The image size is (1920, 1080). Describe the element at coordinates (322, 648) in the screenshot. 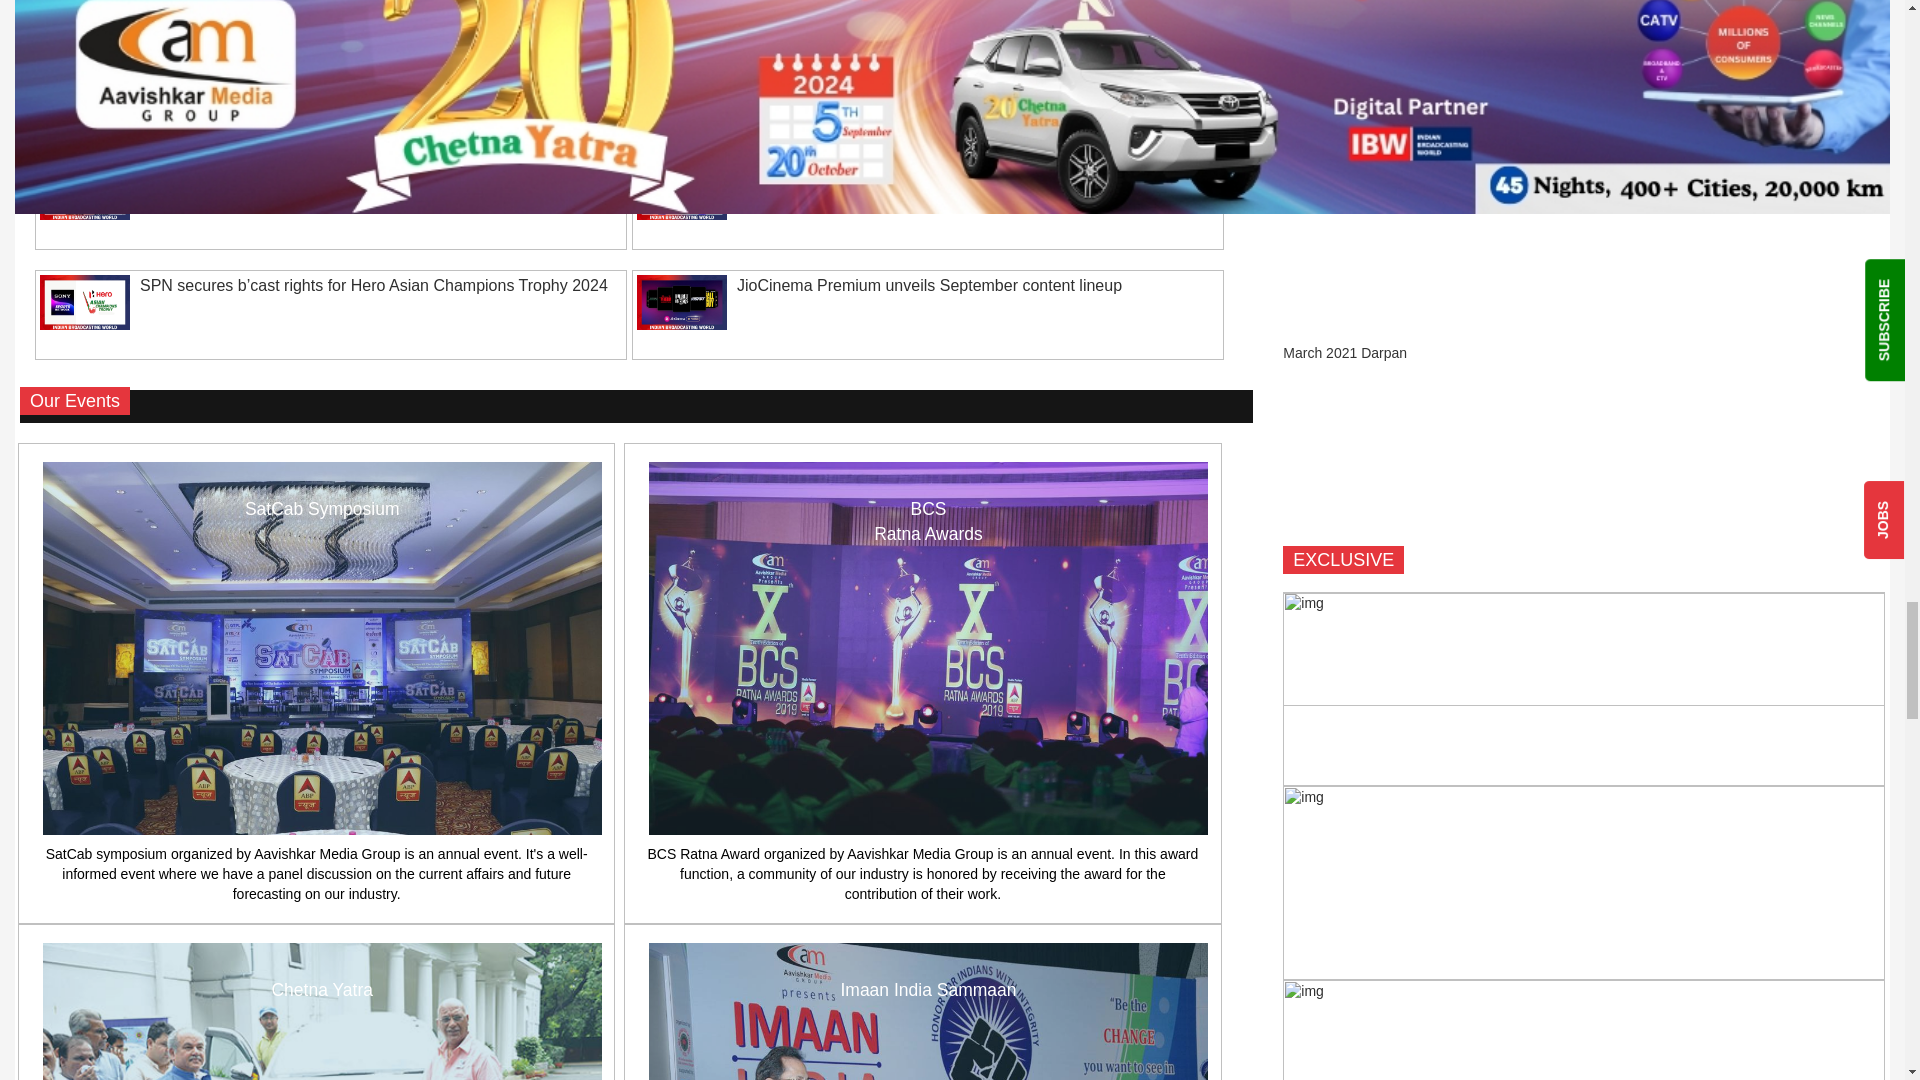

I see `SatCab Symposium` at that location.